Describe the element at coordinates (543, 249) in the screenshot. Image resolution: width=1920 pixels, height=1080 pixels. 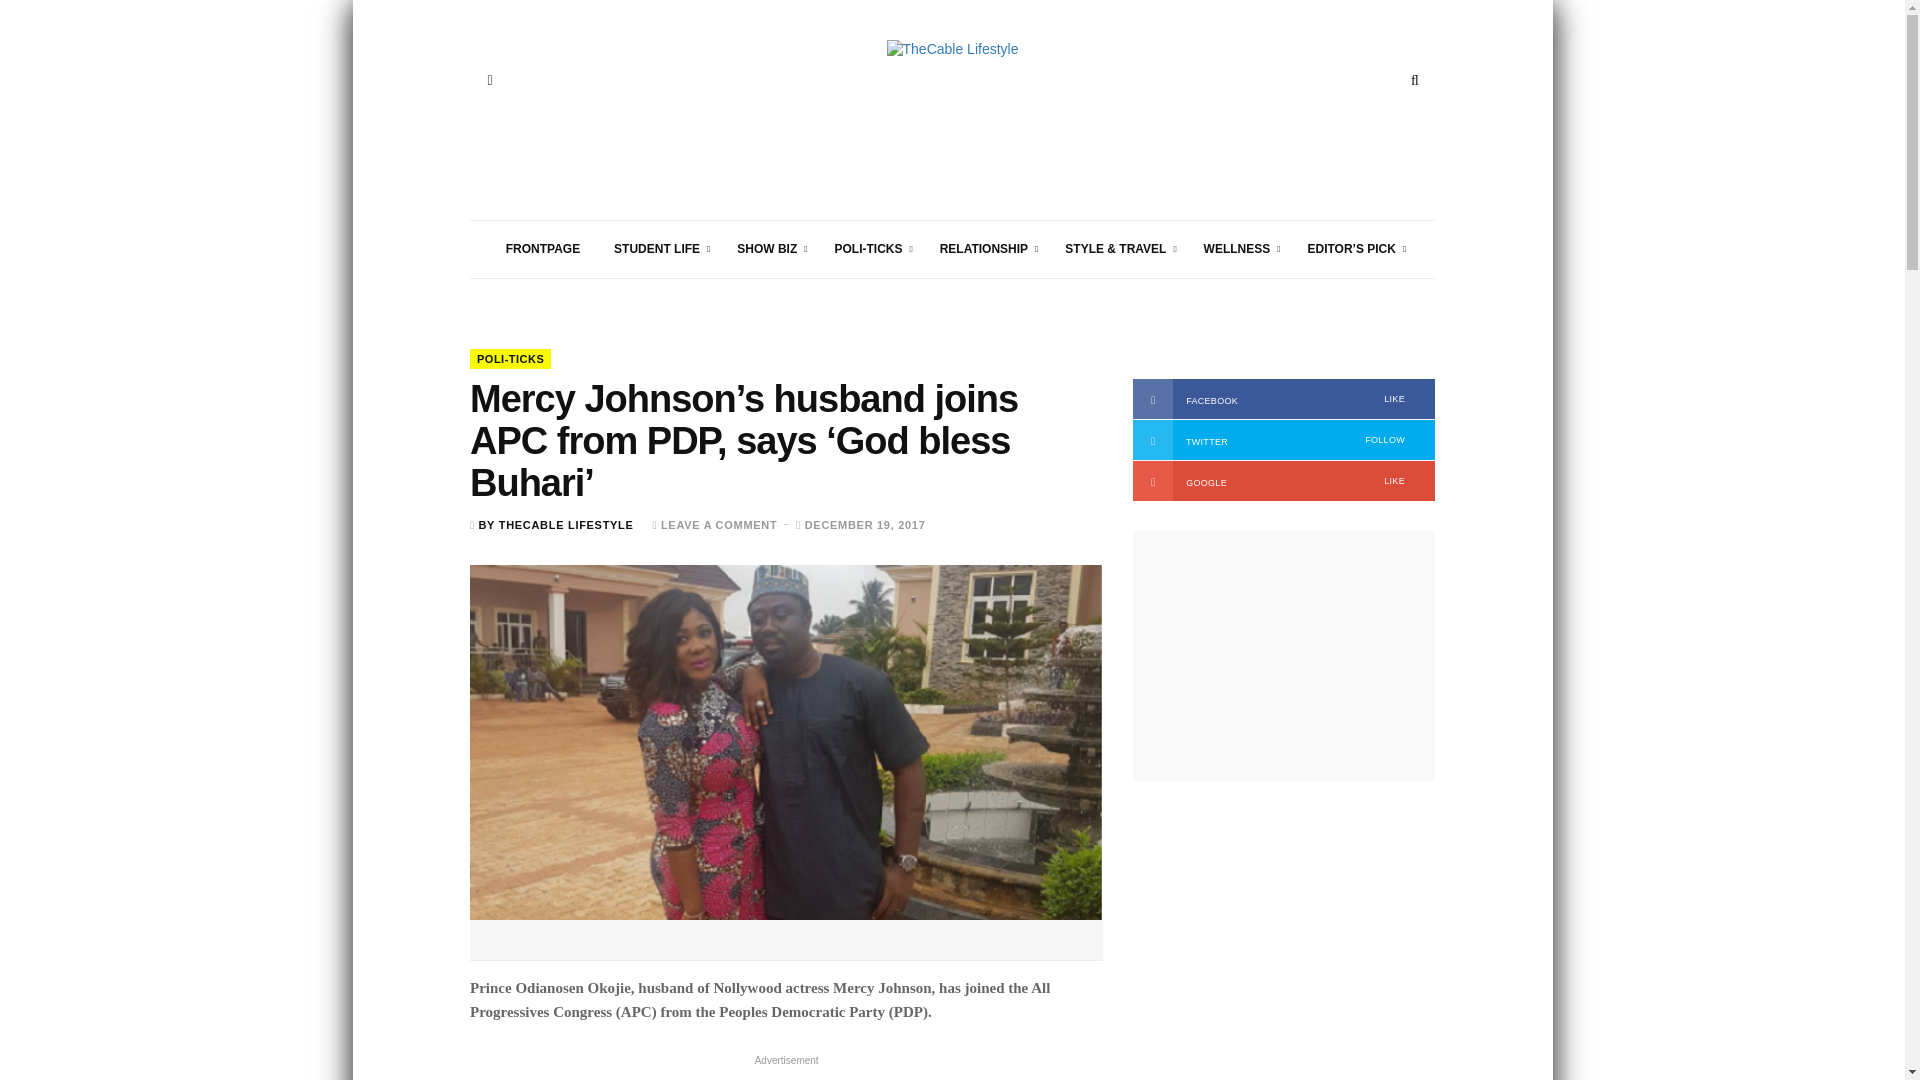
I see `FRONTPAGE` at that location.